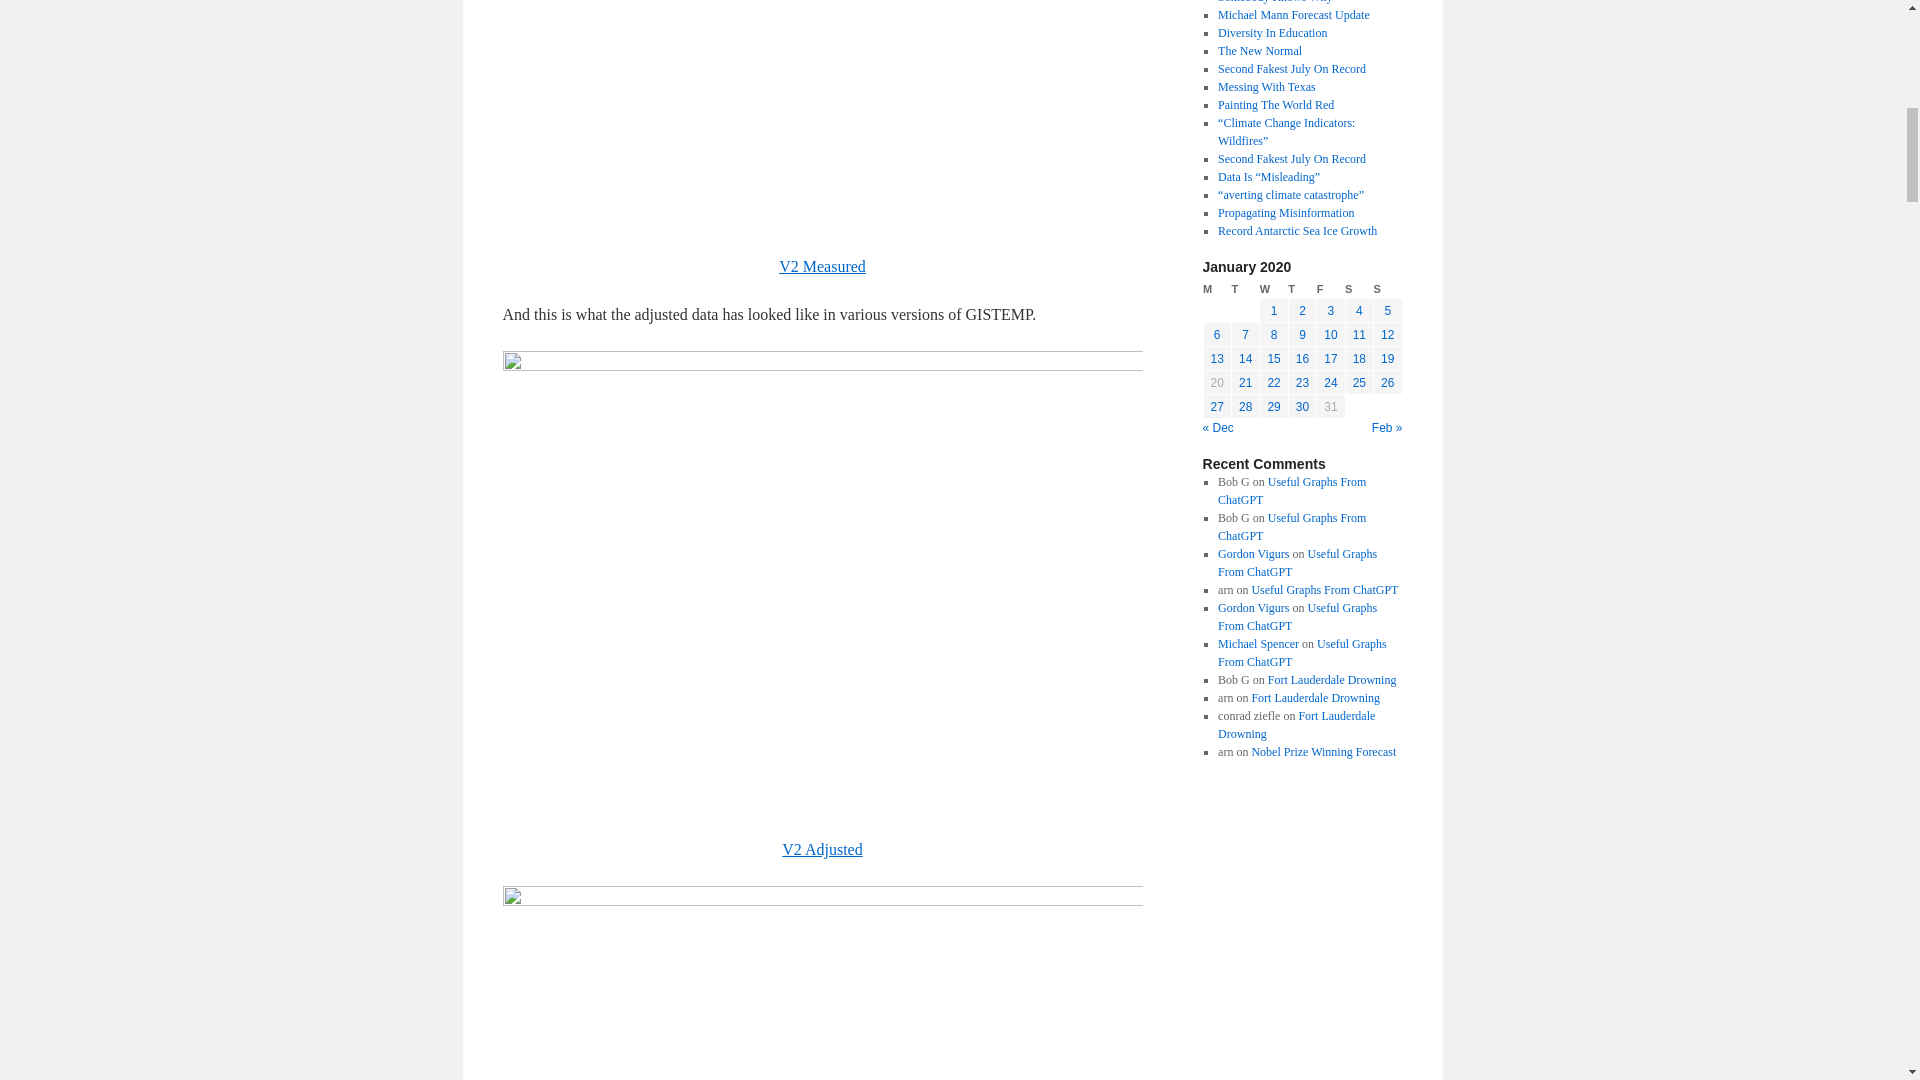 The width and height of the screenshot is (1920, 1080). Describe the element at coordinates (1302, 289) in the screenshot. I see `Thursday` at that location.